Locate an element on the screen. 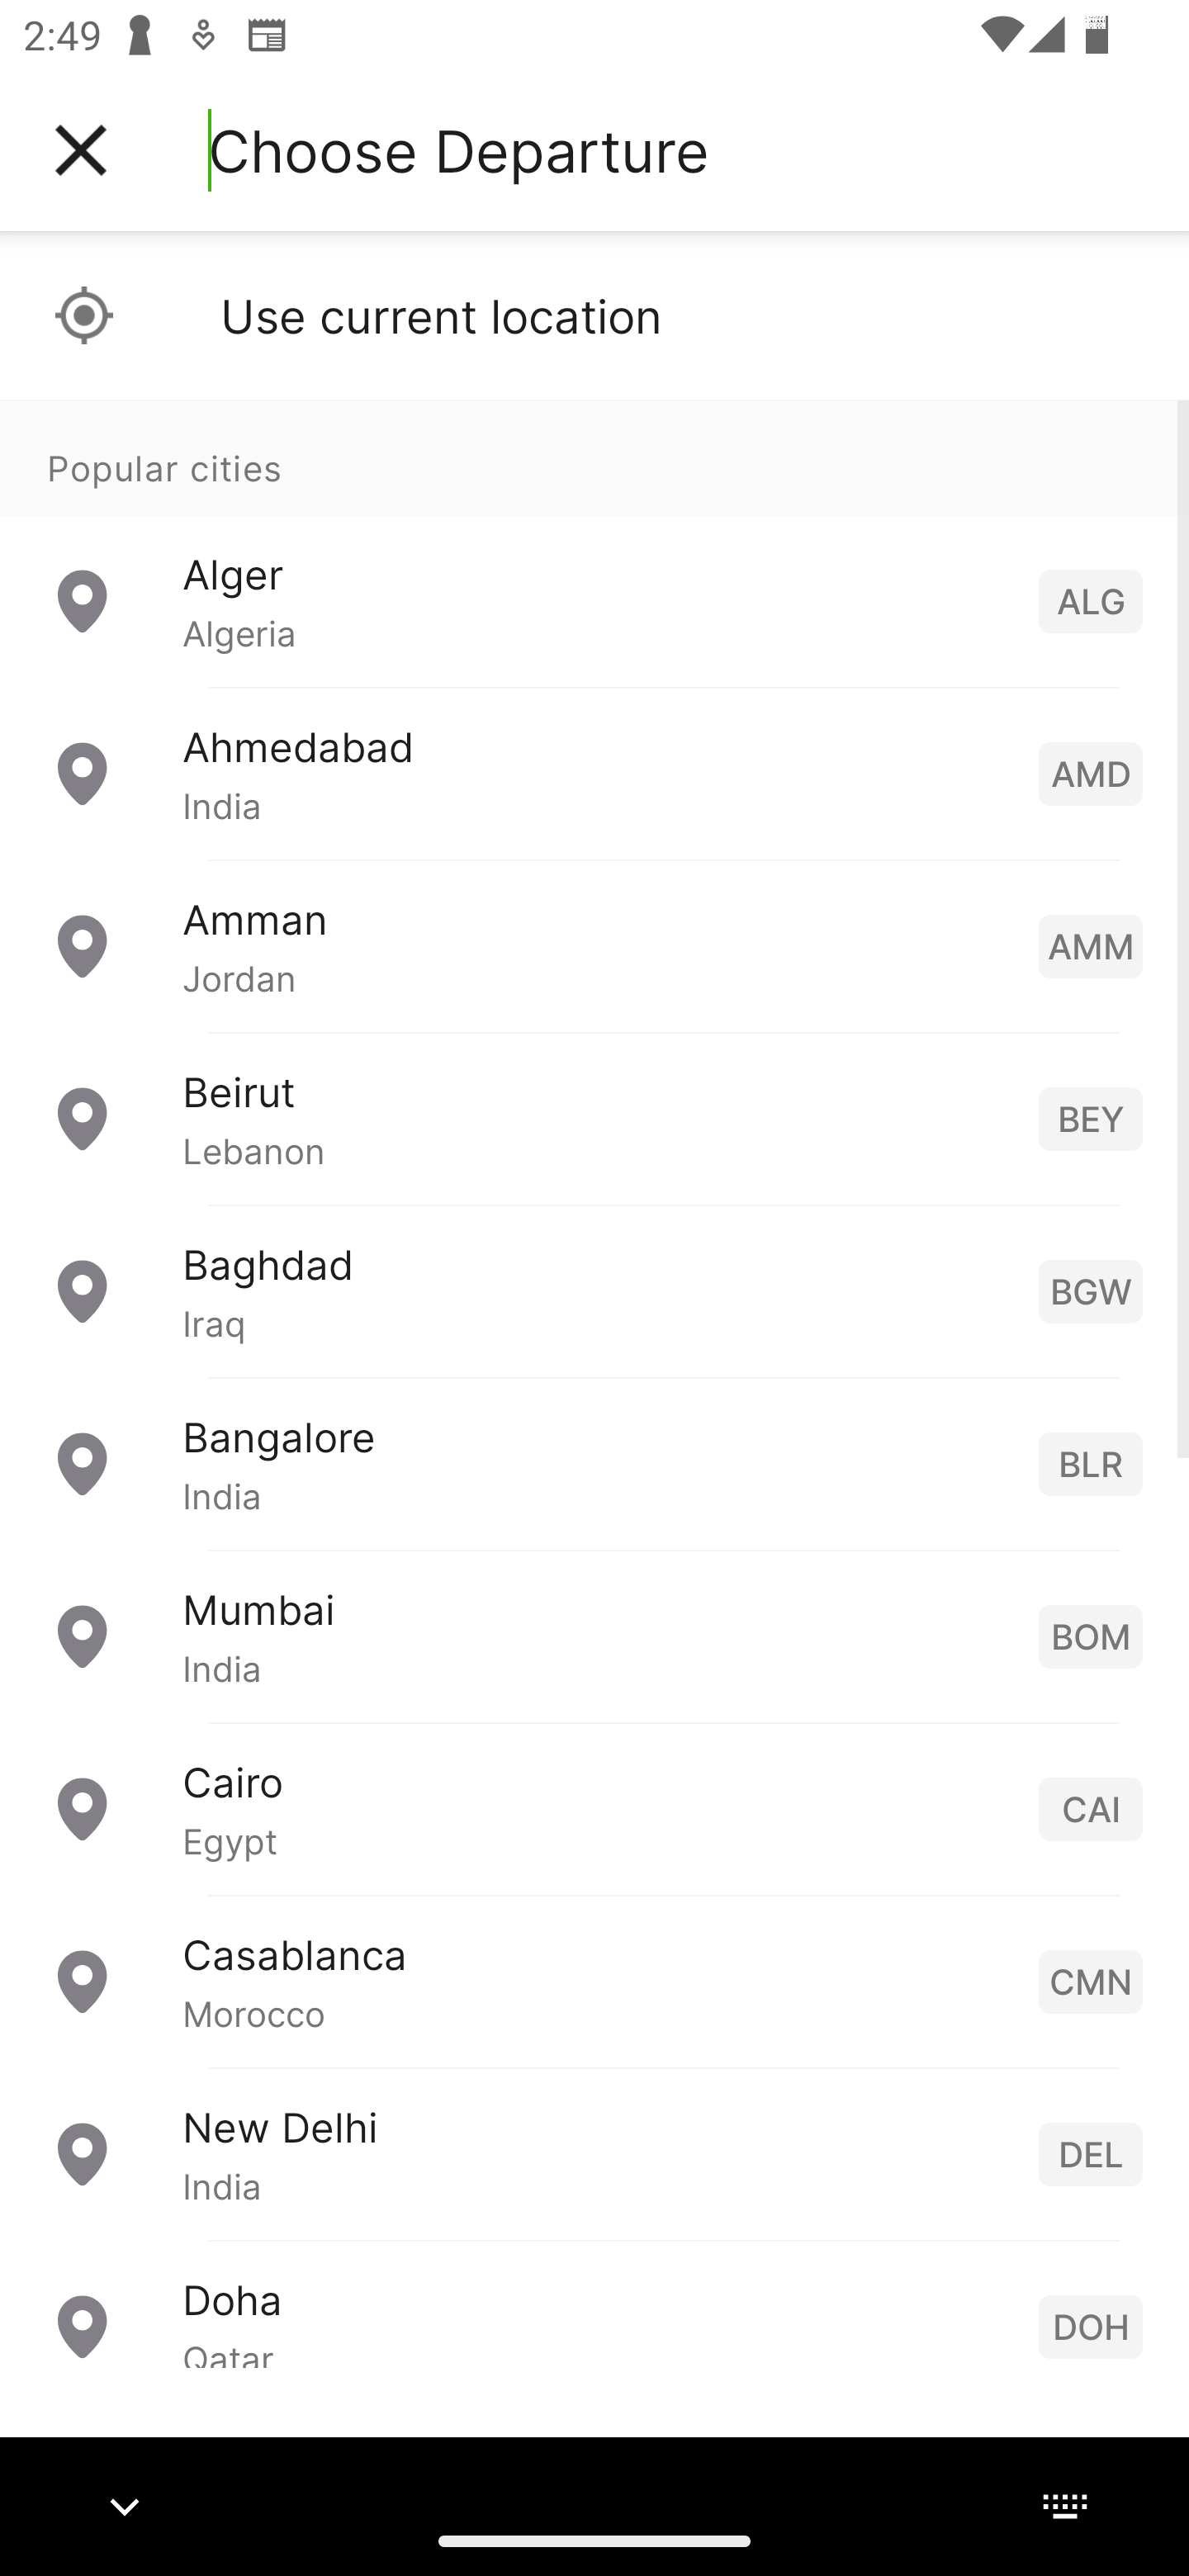 The width and height of the screenshot is (1189, 2576). Choose Departure is located at coordinates (458, 150).